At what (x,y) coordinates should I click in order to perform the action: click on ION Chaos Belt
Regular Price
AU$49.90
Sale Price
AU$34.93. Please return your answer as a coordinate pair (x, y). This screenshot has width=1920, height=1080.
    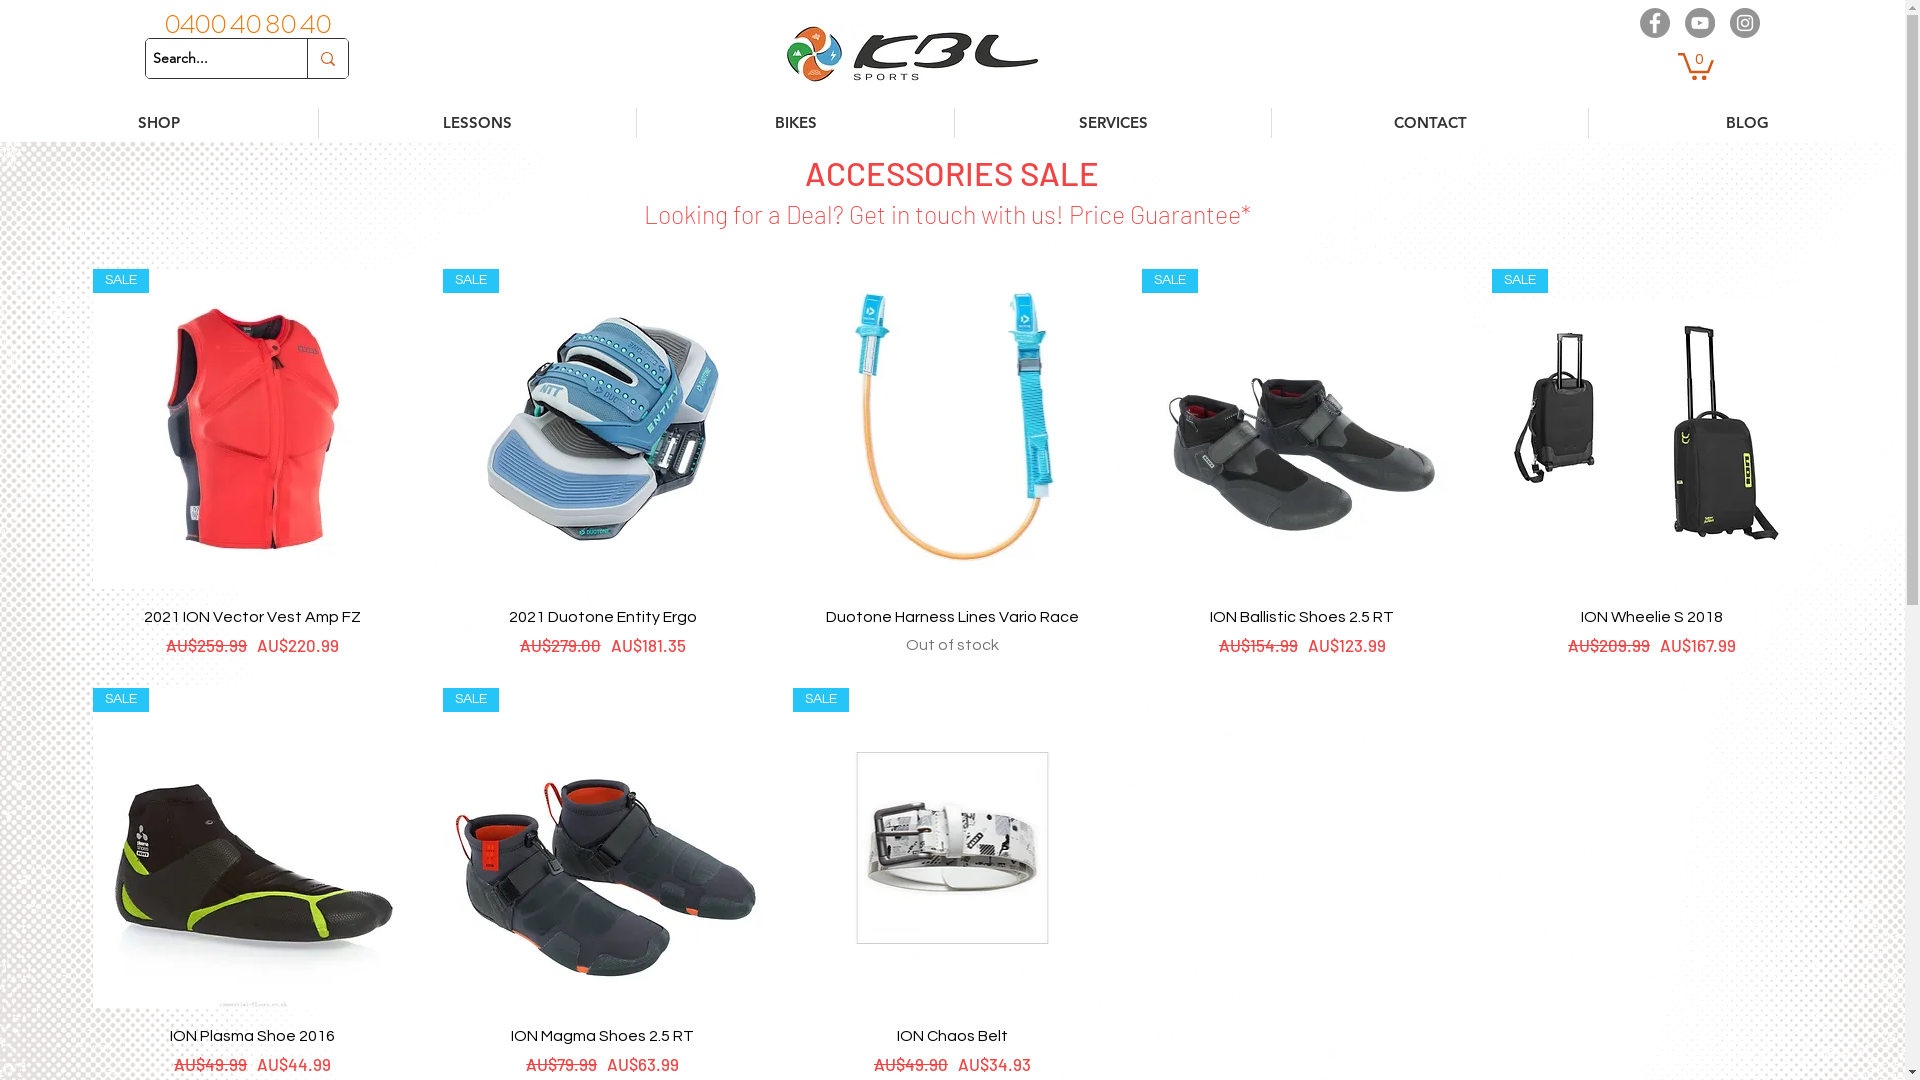
    Looking at the image, I should click on (953, 1051).